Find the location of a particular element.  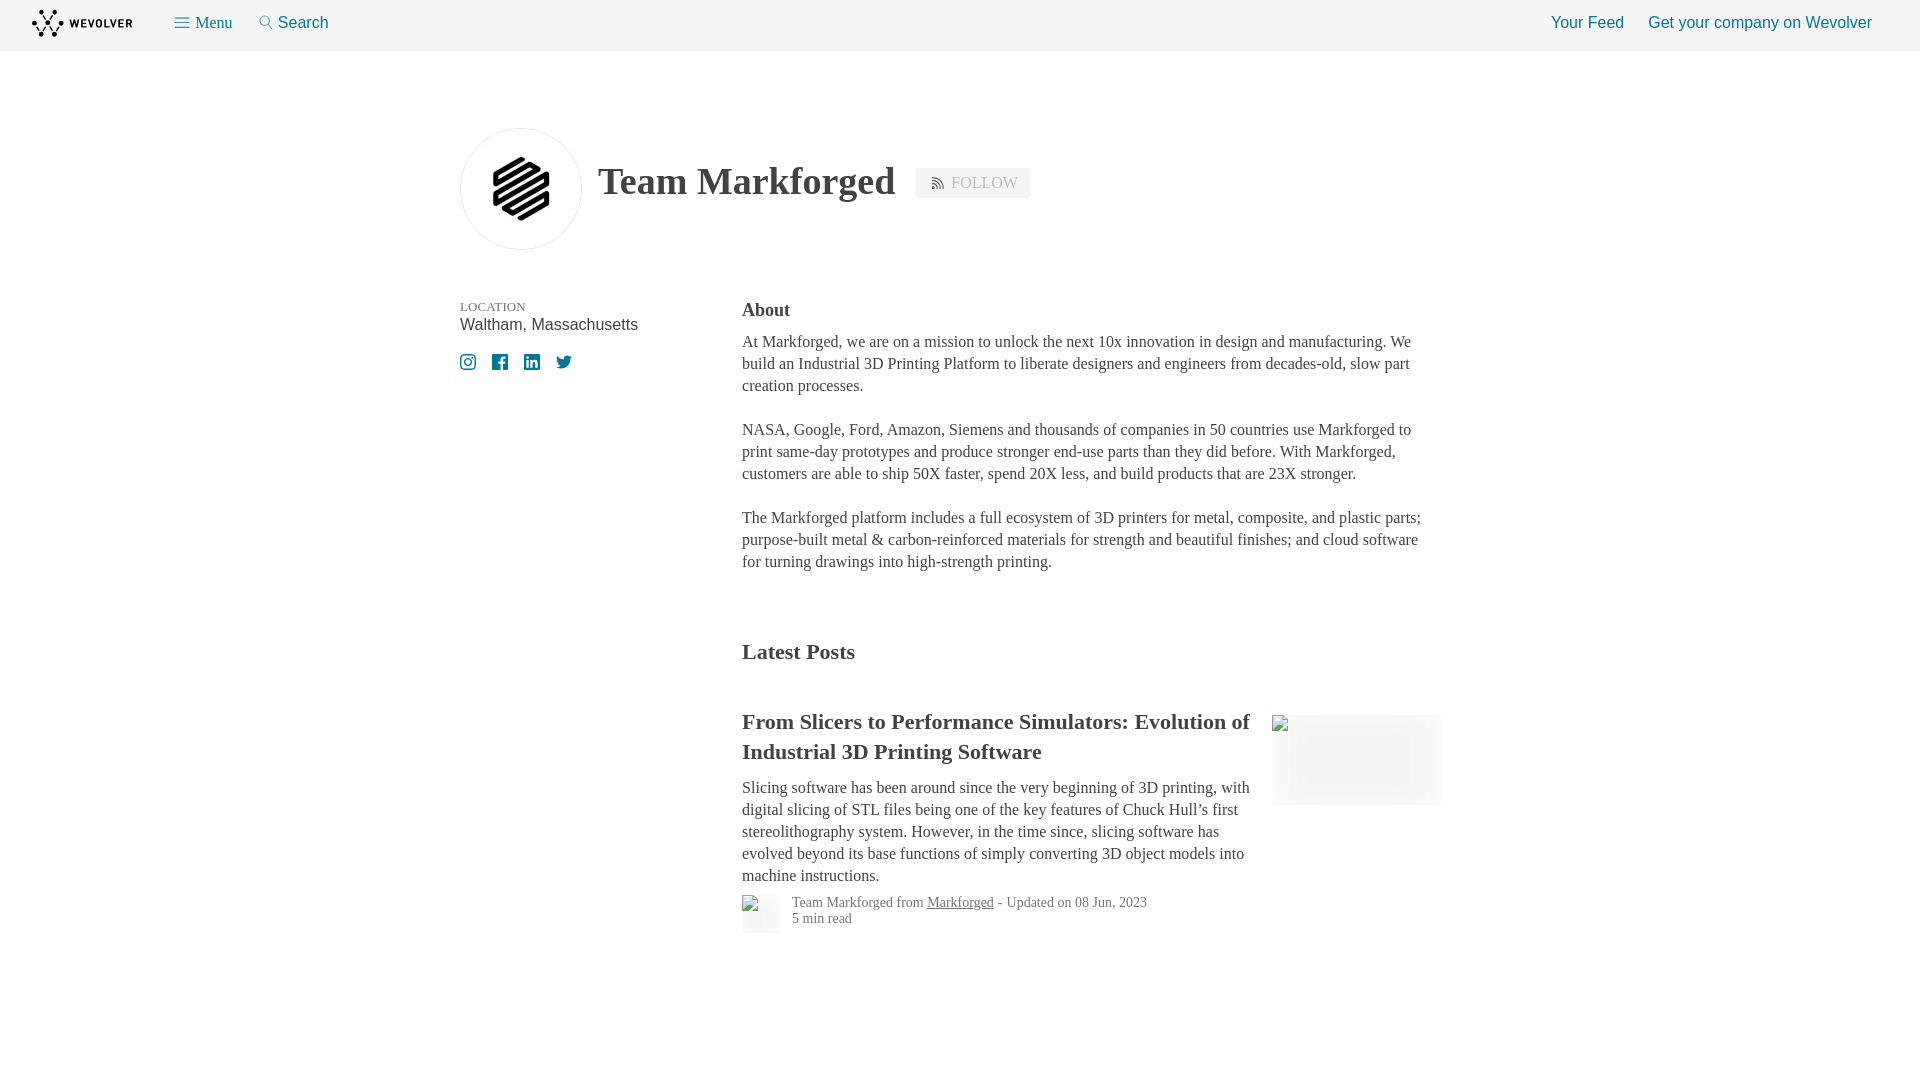

Your Feed is located at coordinates (1588, 23).